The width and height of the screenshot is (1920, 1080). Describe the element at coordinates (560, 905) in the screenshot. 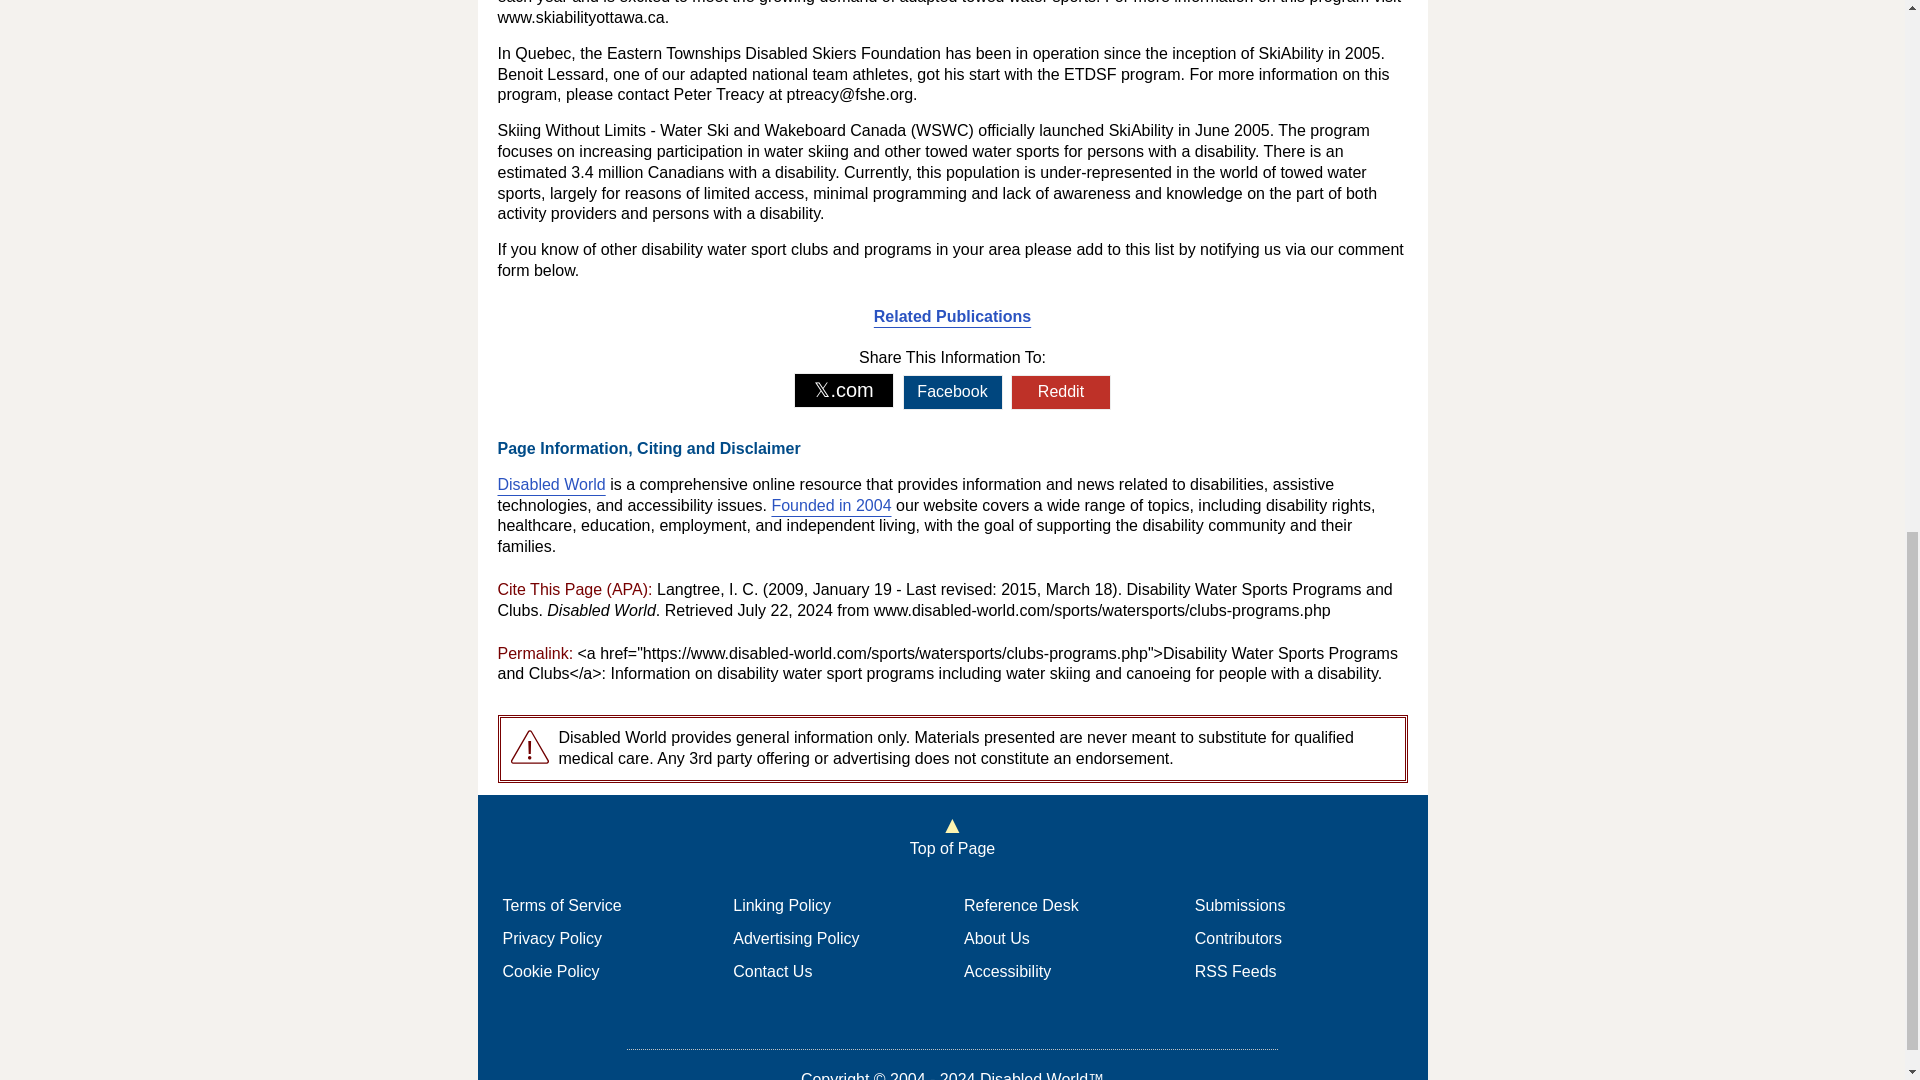

I see `Terms of Service` at that location.